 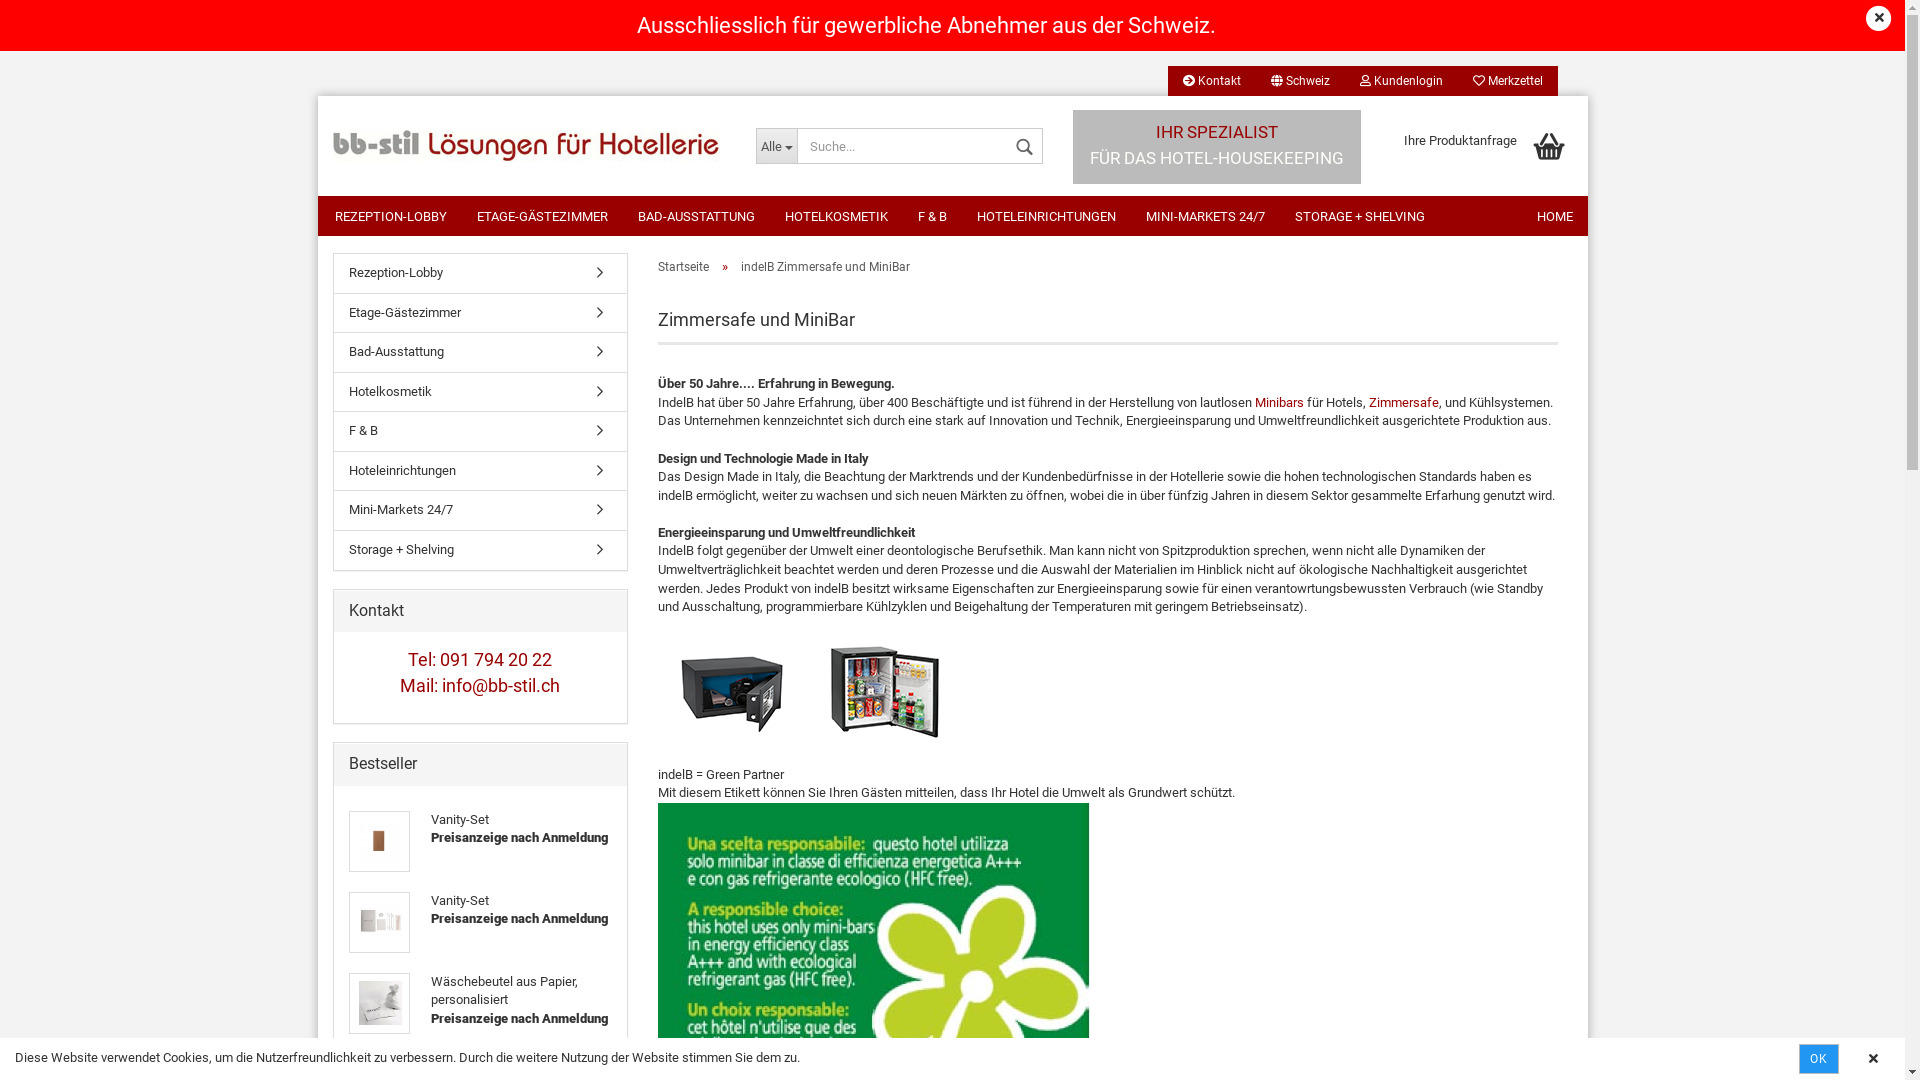 What do you see at coordinates (1400, 81) in the screenshot?
I see ` Kundenlogin` at bounding box center [1400, 81].